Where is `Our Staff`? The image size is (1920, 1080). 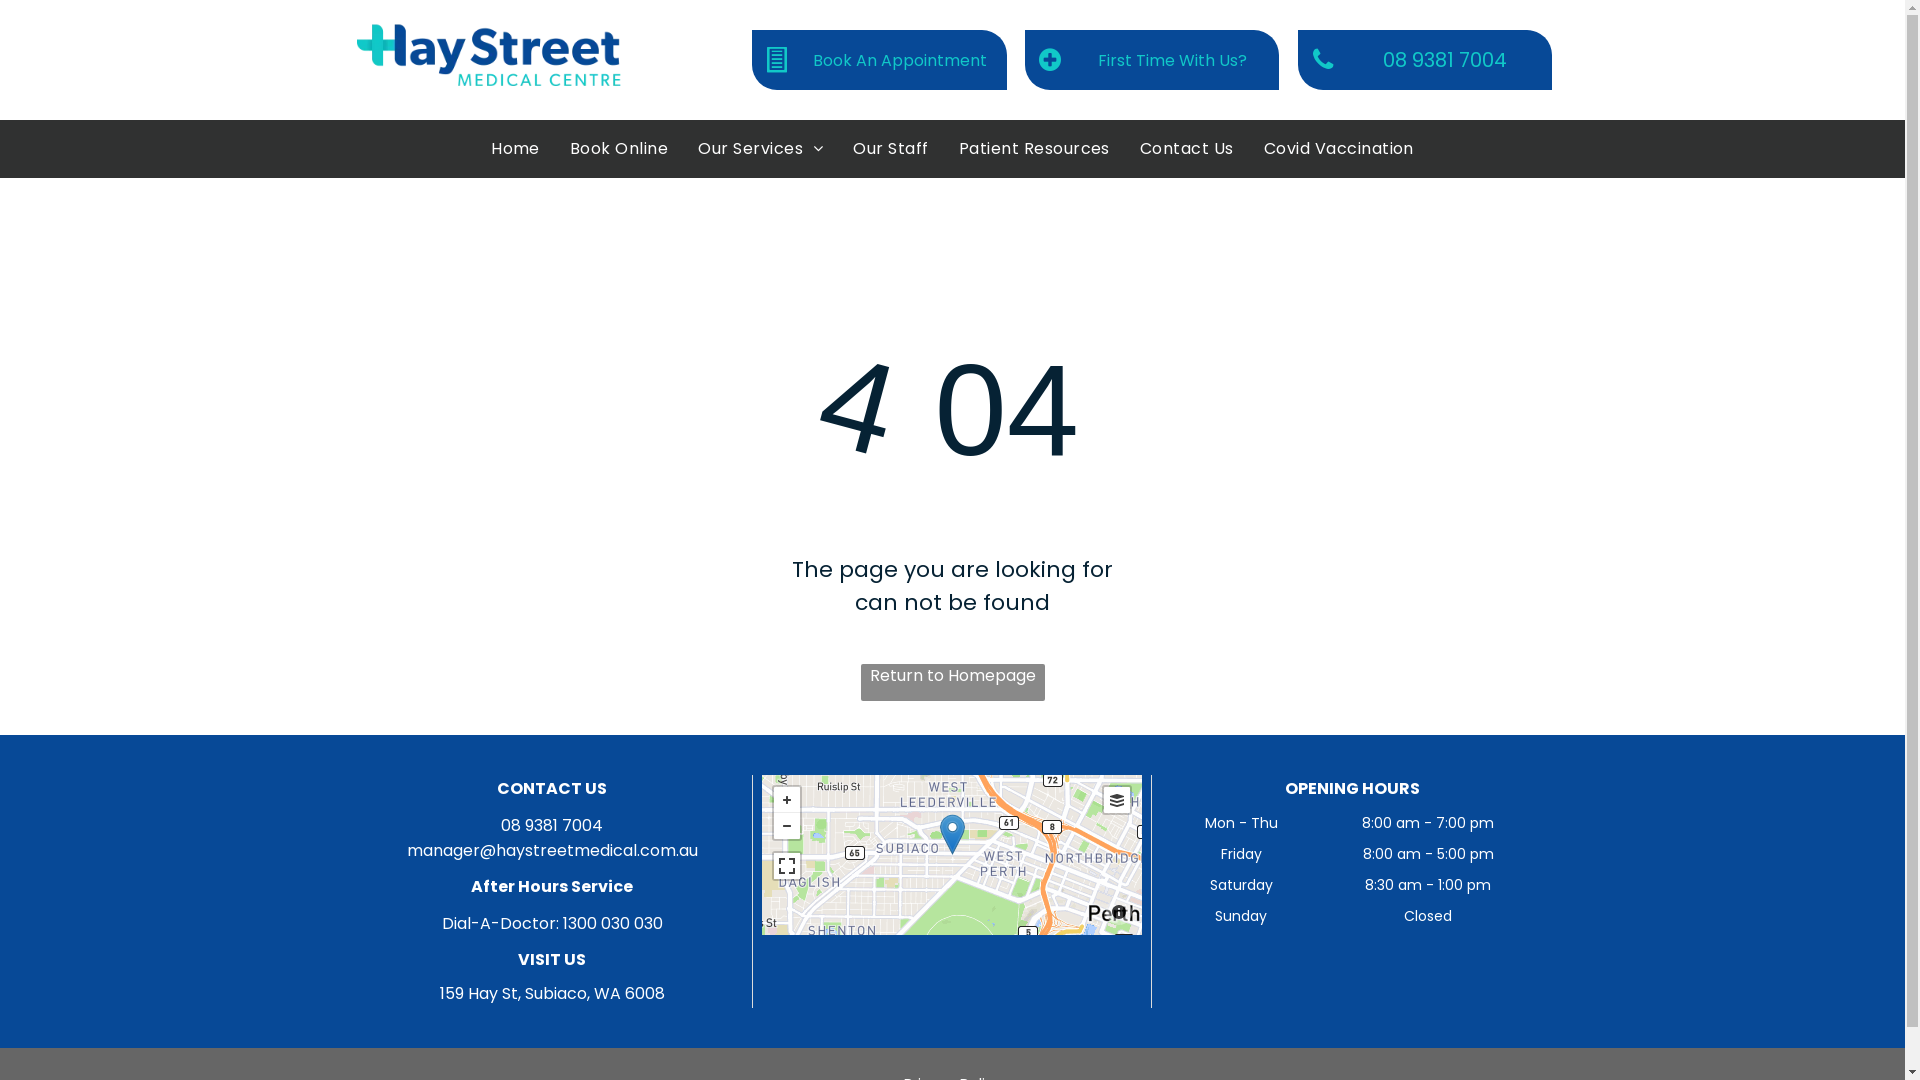
Our Staff is located at coordinates (890, 149).